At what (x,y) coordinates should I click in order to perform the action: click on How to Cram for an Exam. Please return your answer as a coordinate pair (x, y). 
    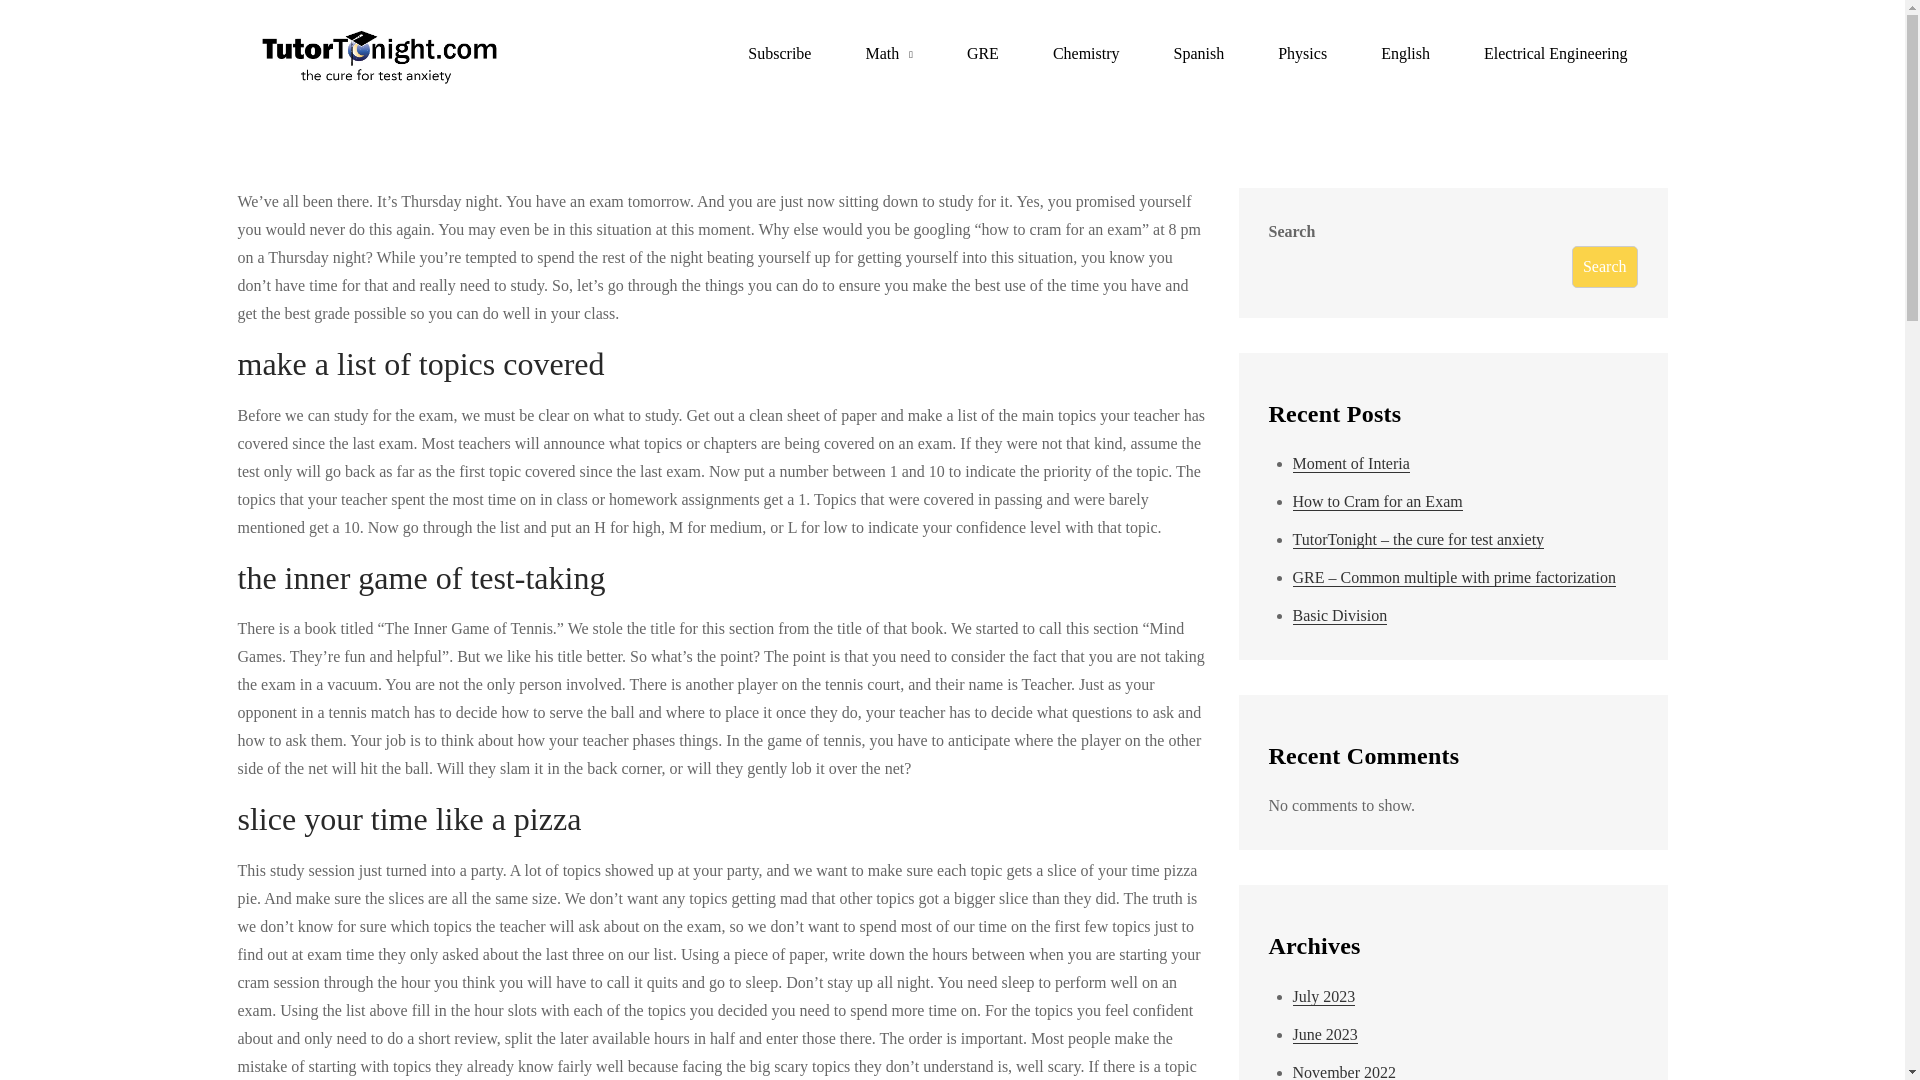
    Looking at the image, I should click on (1376, 501).